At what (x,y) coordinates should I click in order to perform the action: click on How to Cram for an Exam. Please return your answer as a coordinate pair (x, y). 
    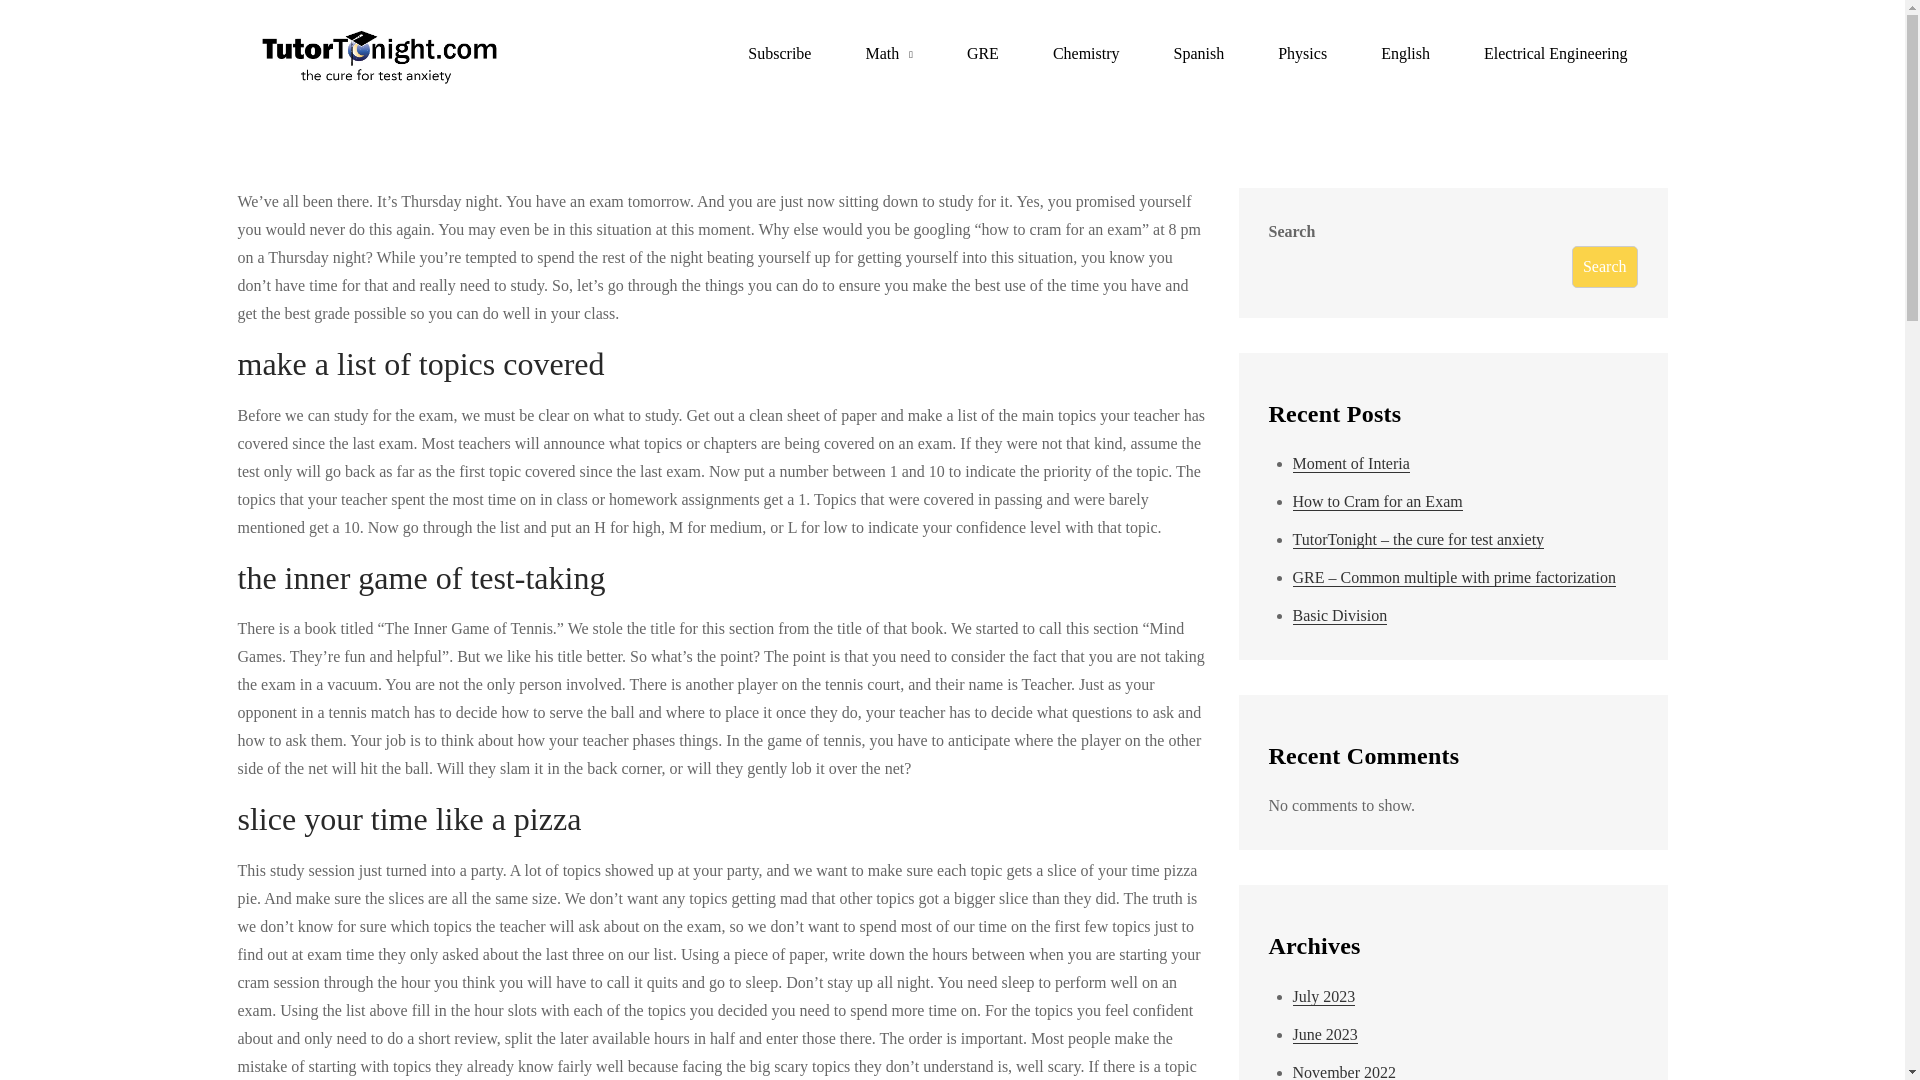
    Looking at the image, I should click on (1376, 501).